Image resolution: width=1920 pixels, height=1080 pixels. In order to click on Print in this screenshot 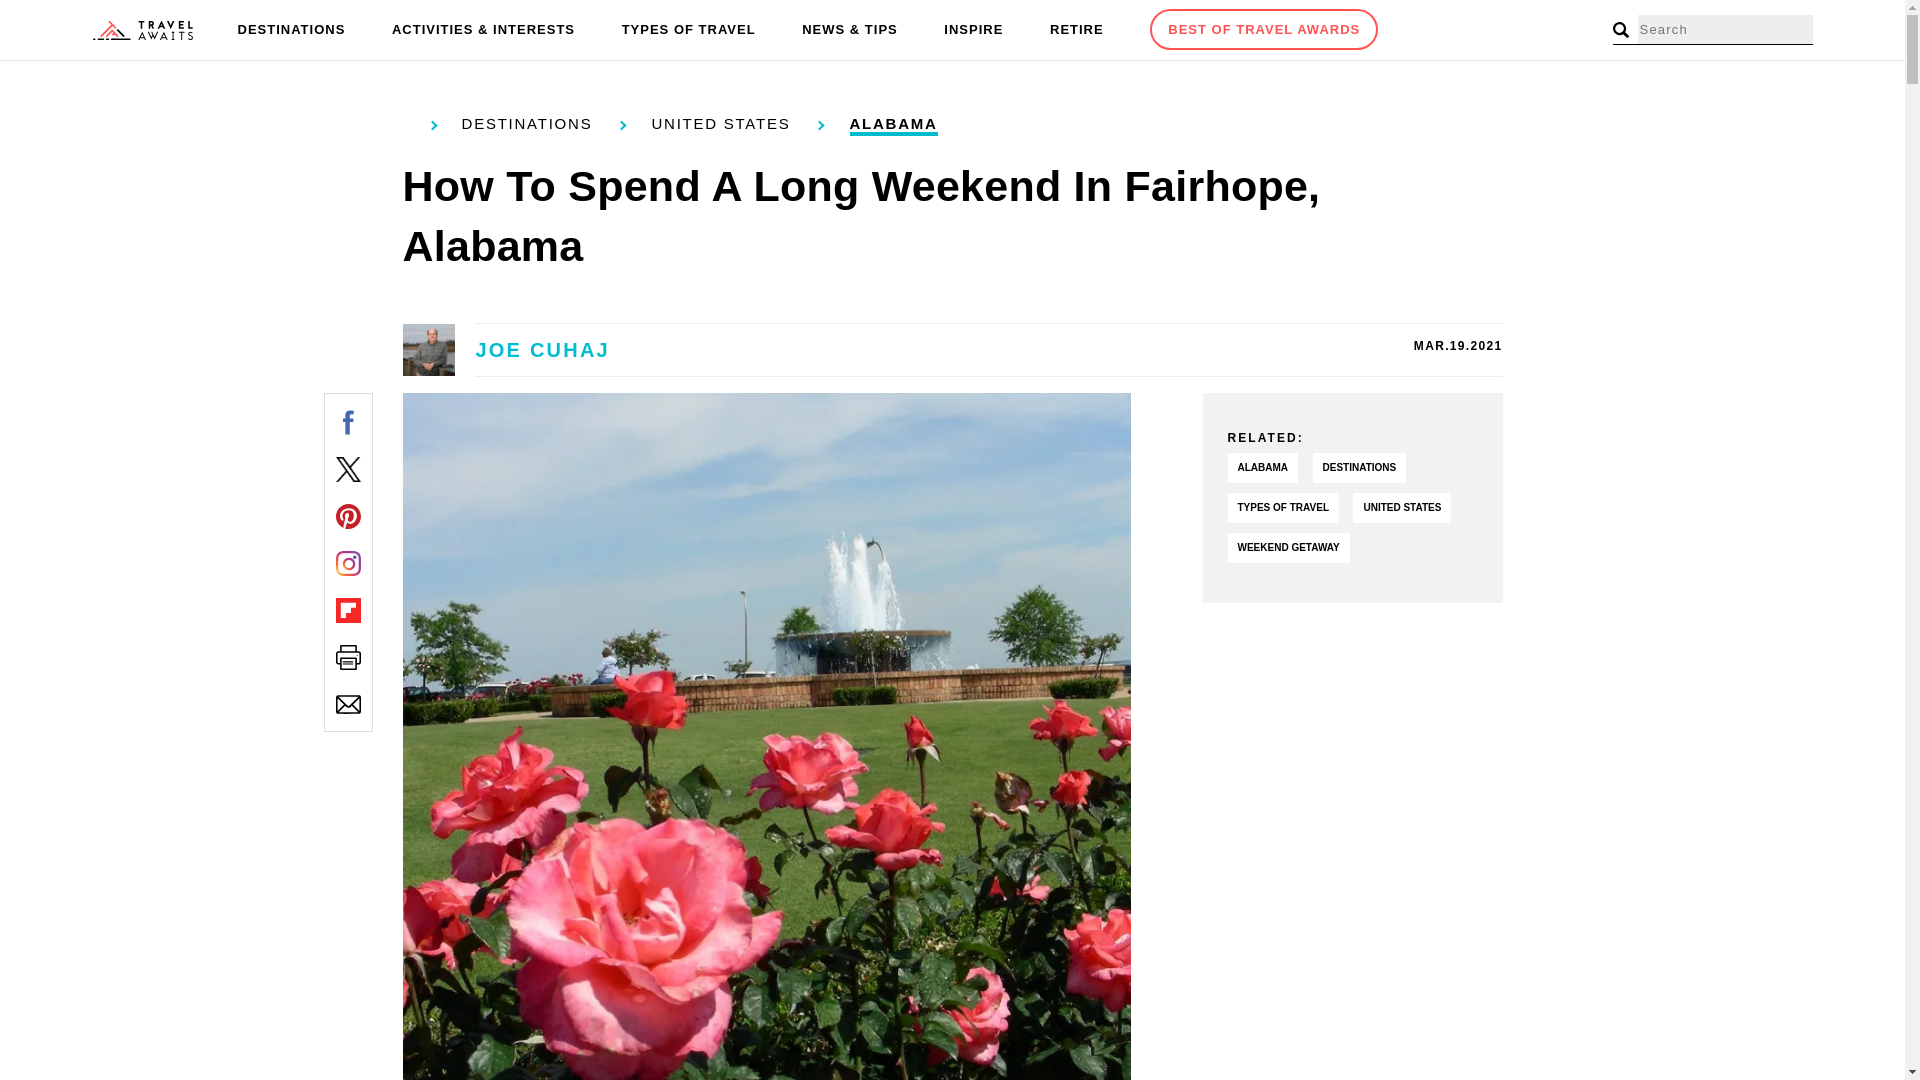, I will do `click(348, 656)`.